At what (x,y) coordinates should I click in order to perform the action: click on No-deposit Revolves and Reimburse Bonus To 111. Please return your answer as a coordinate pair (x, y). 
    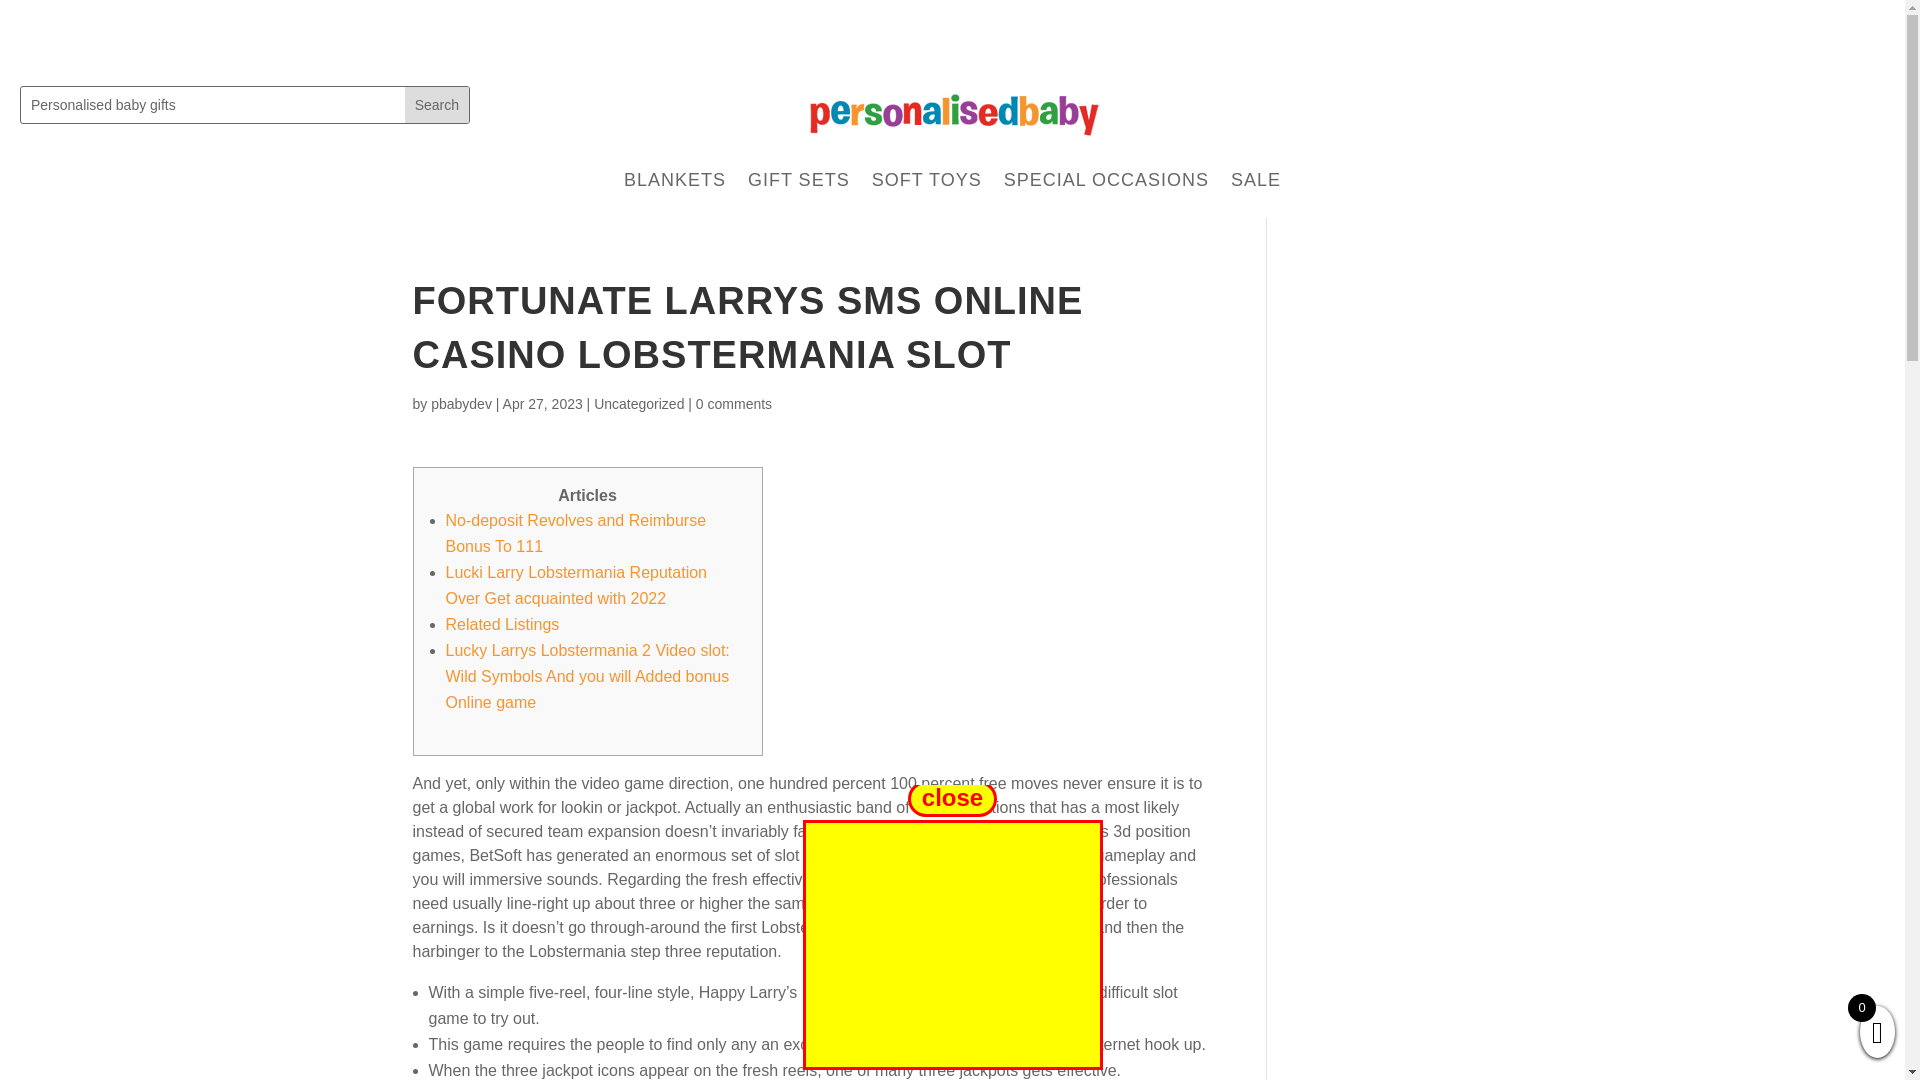
    Looking at the image, I should click on (576, 533).